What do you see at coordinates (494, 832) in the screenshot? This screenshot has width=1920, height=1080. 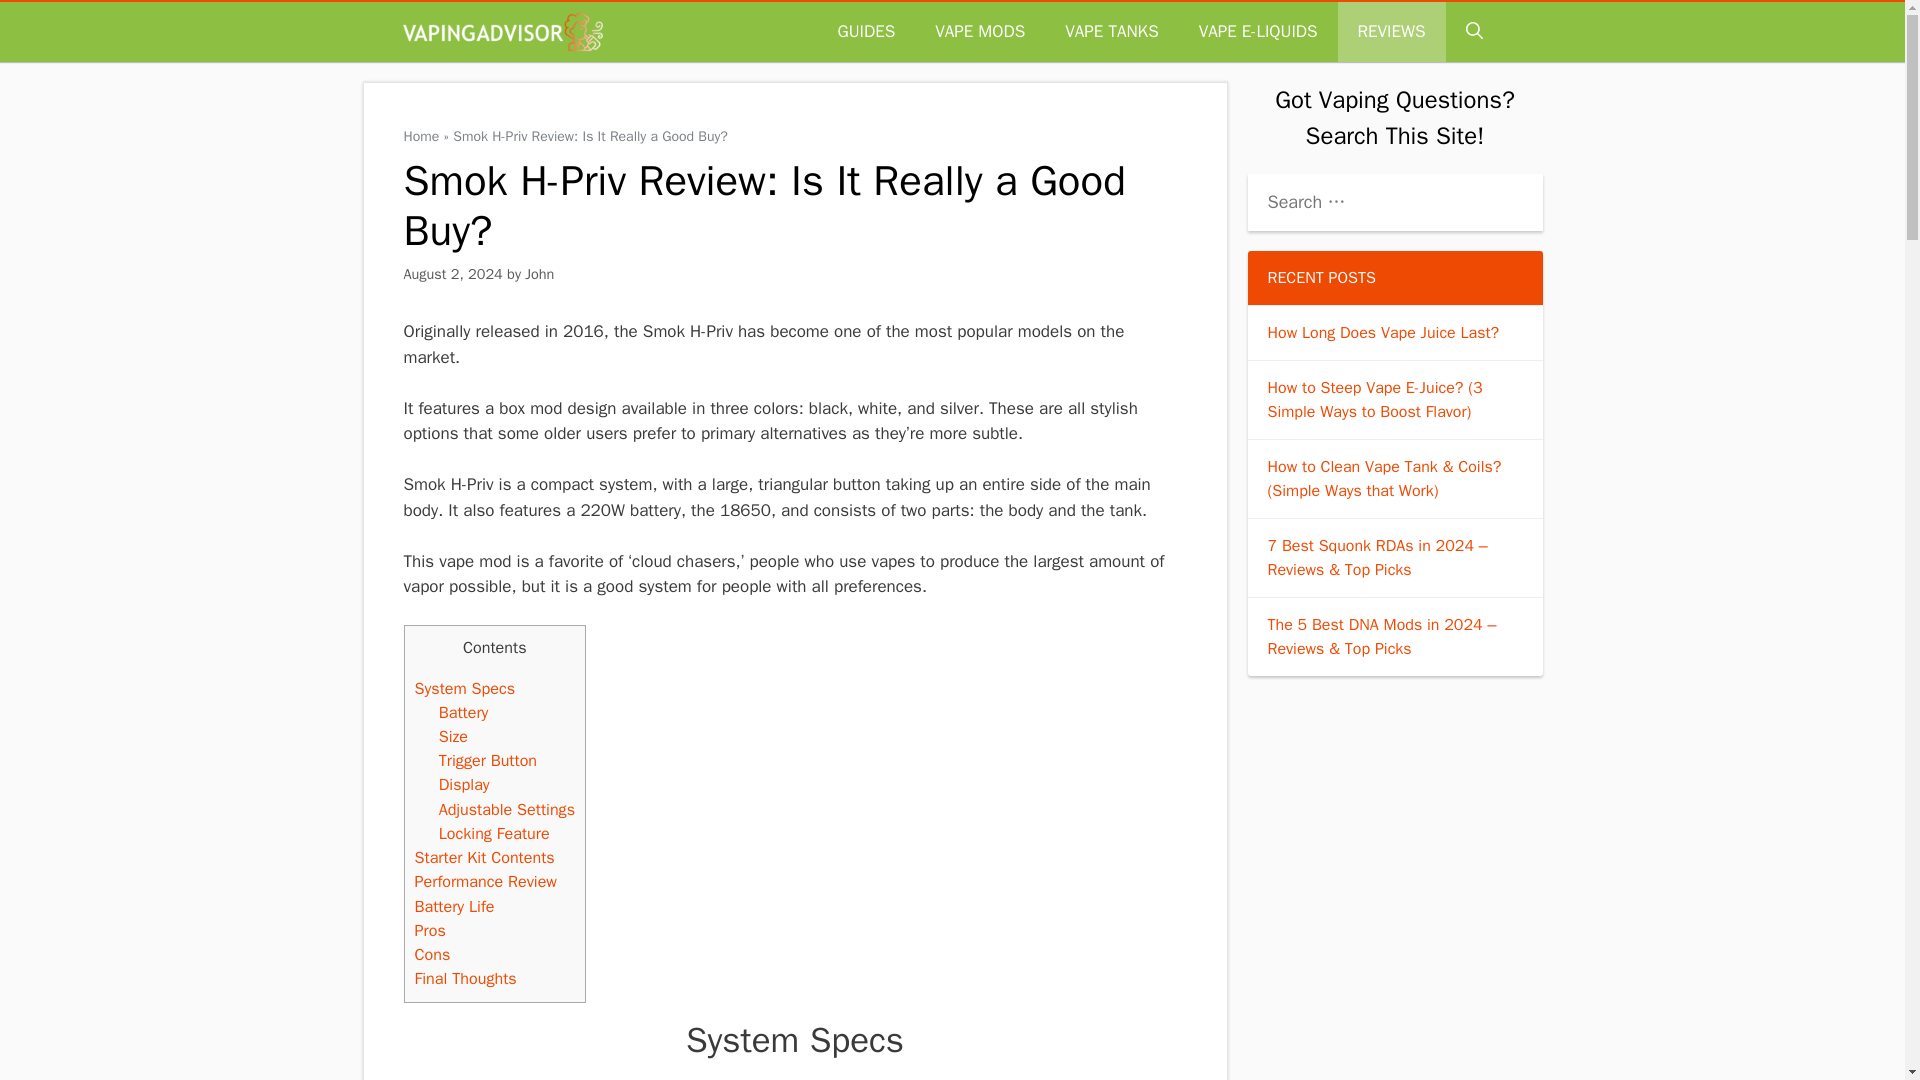 I see `Locking Feature` at bounding box center [494, 832].